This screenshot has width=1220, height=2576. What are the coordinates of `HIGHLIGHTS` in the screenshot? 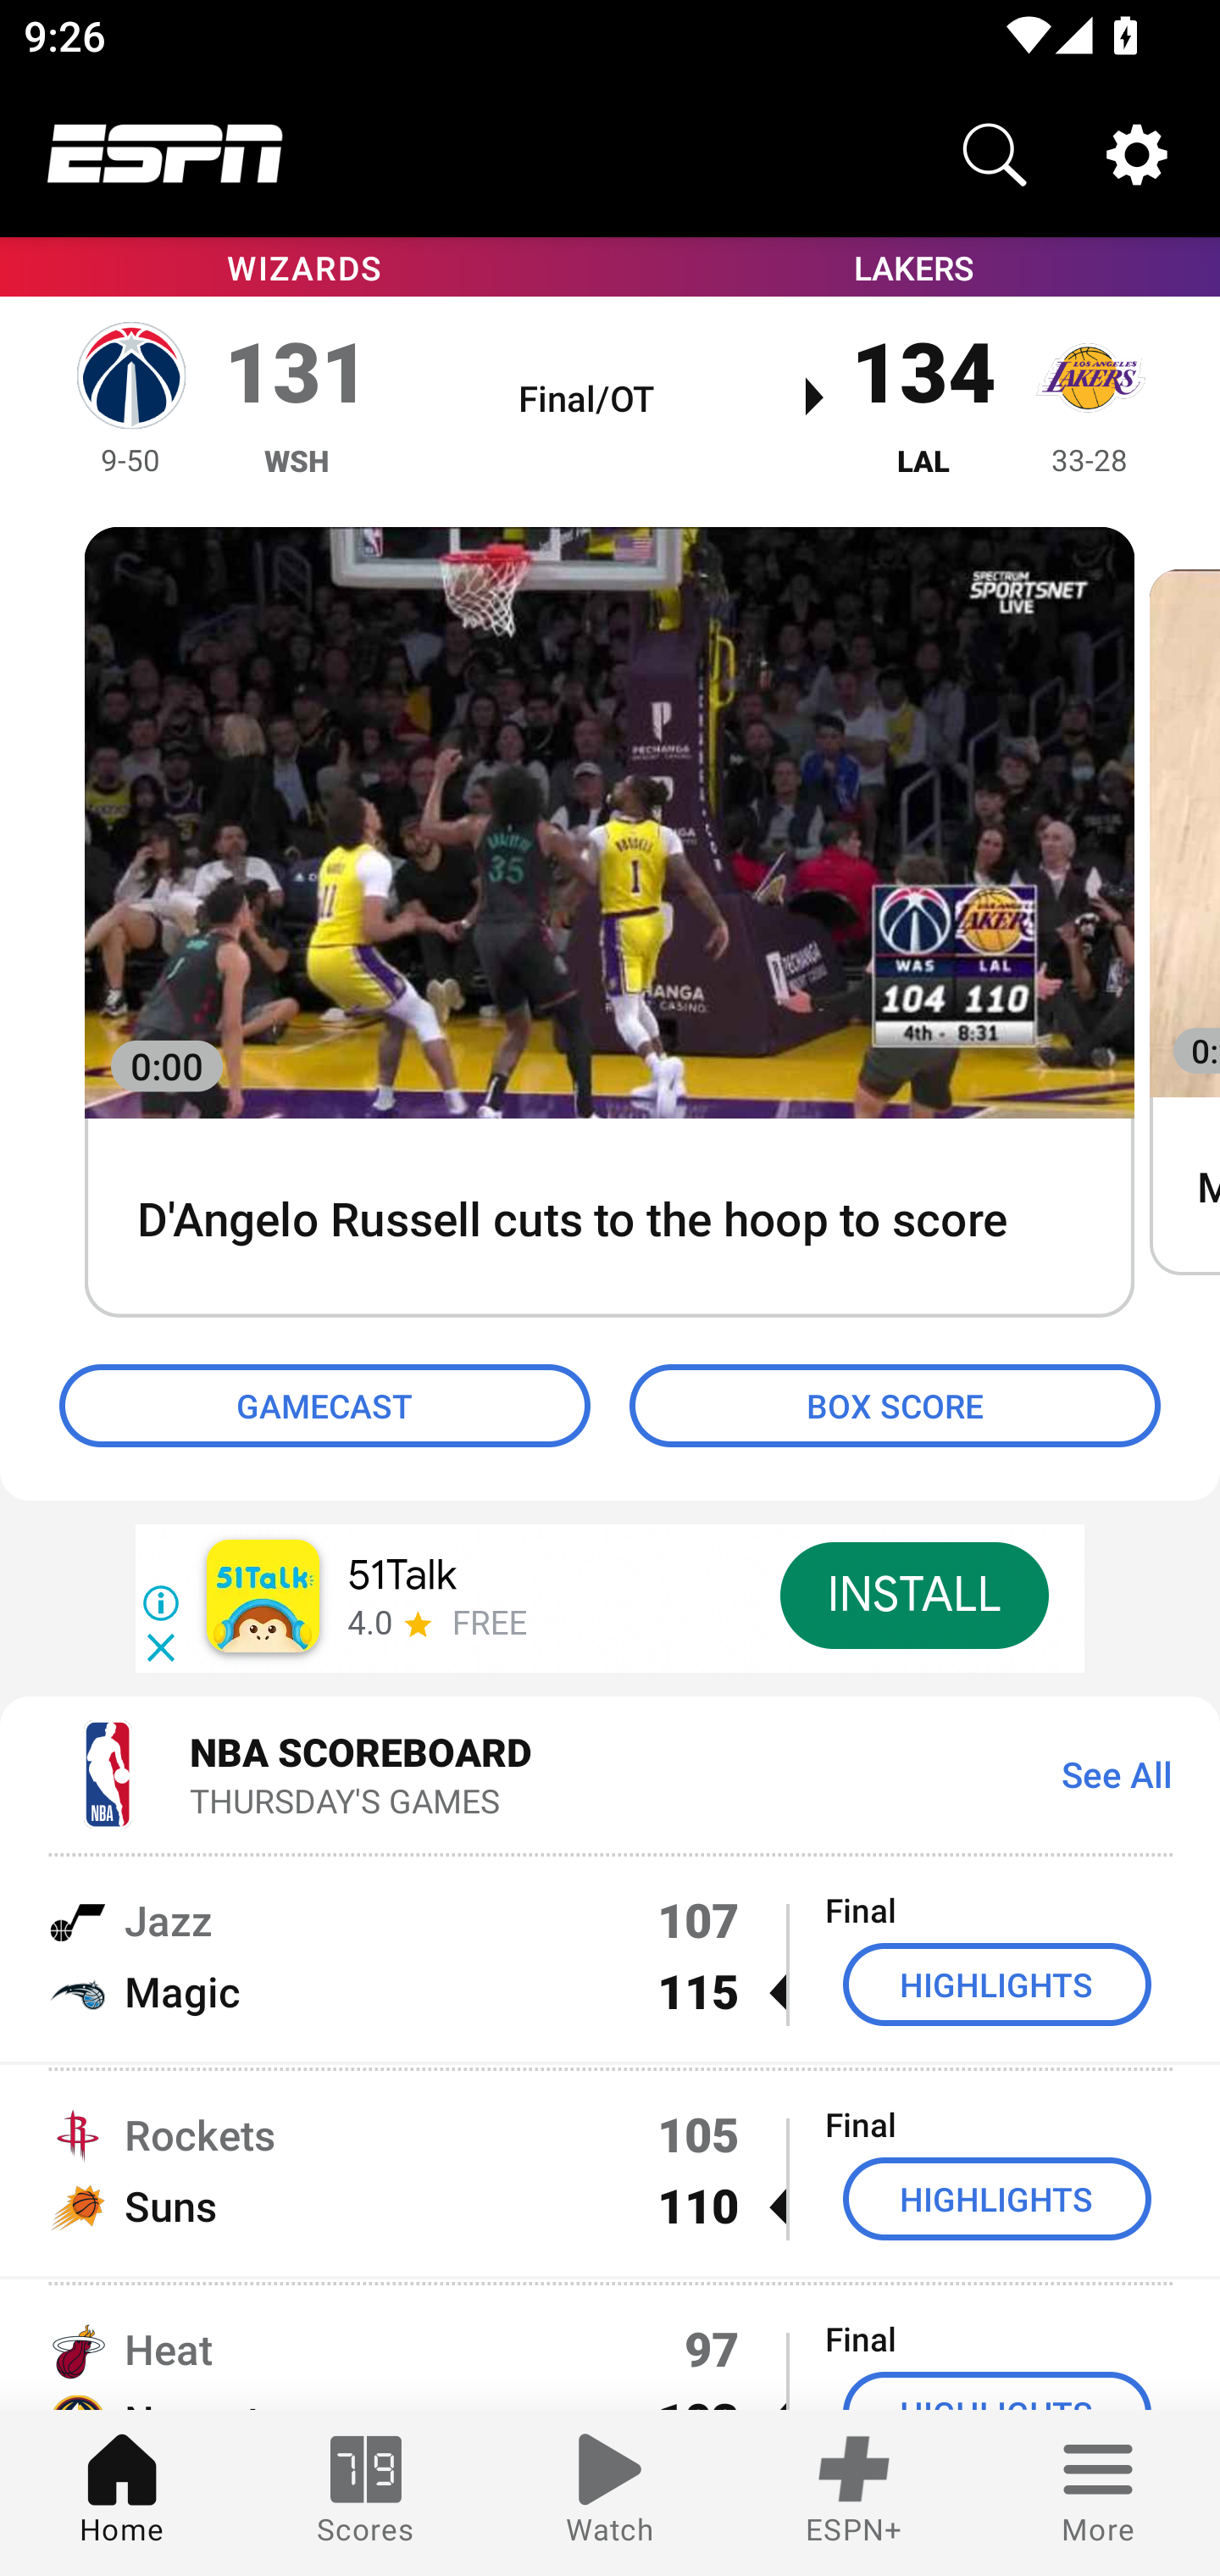 It's located at (997, 2200).